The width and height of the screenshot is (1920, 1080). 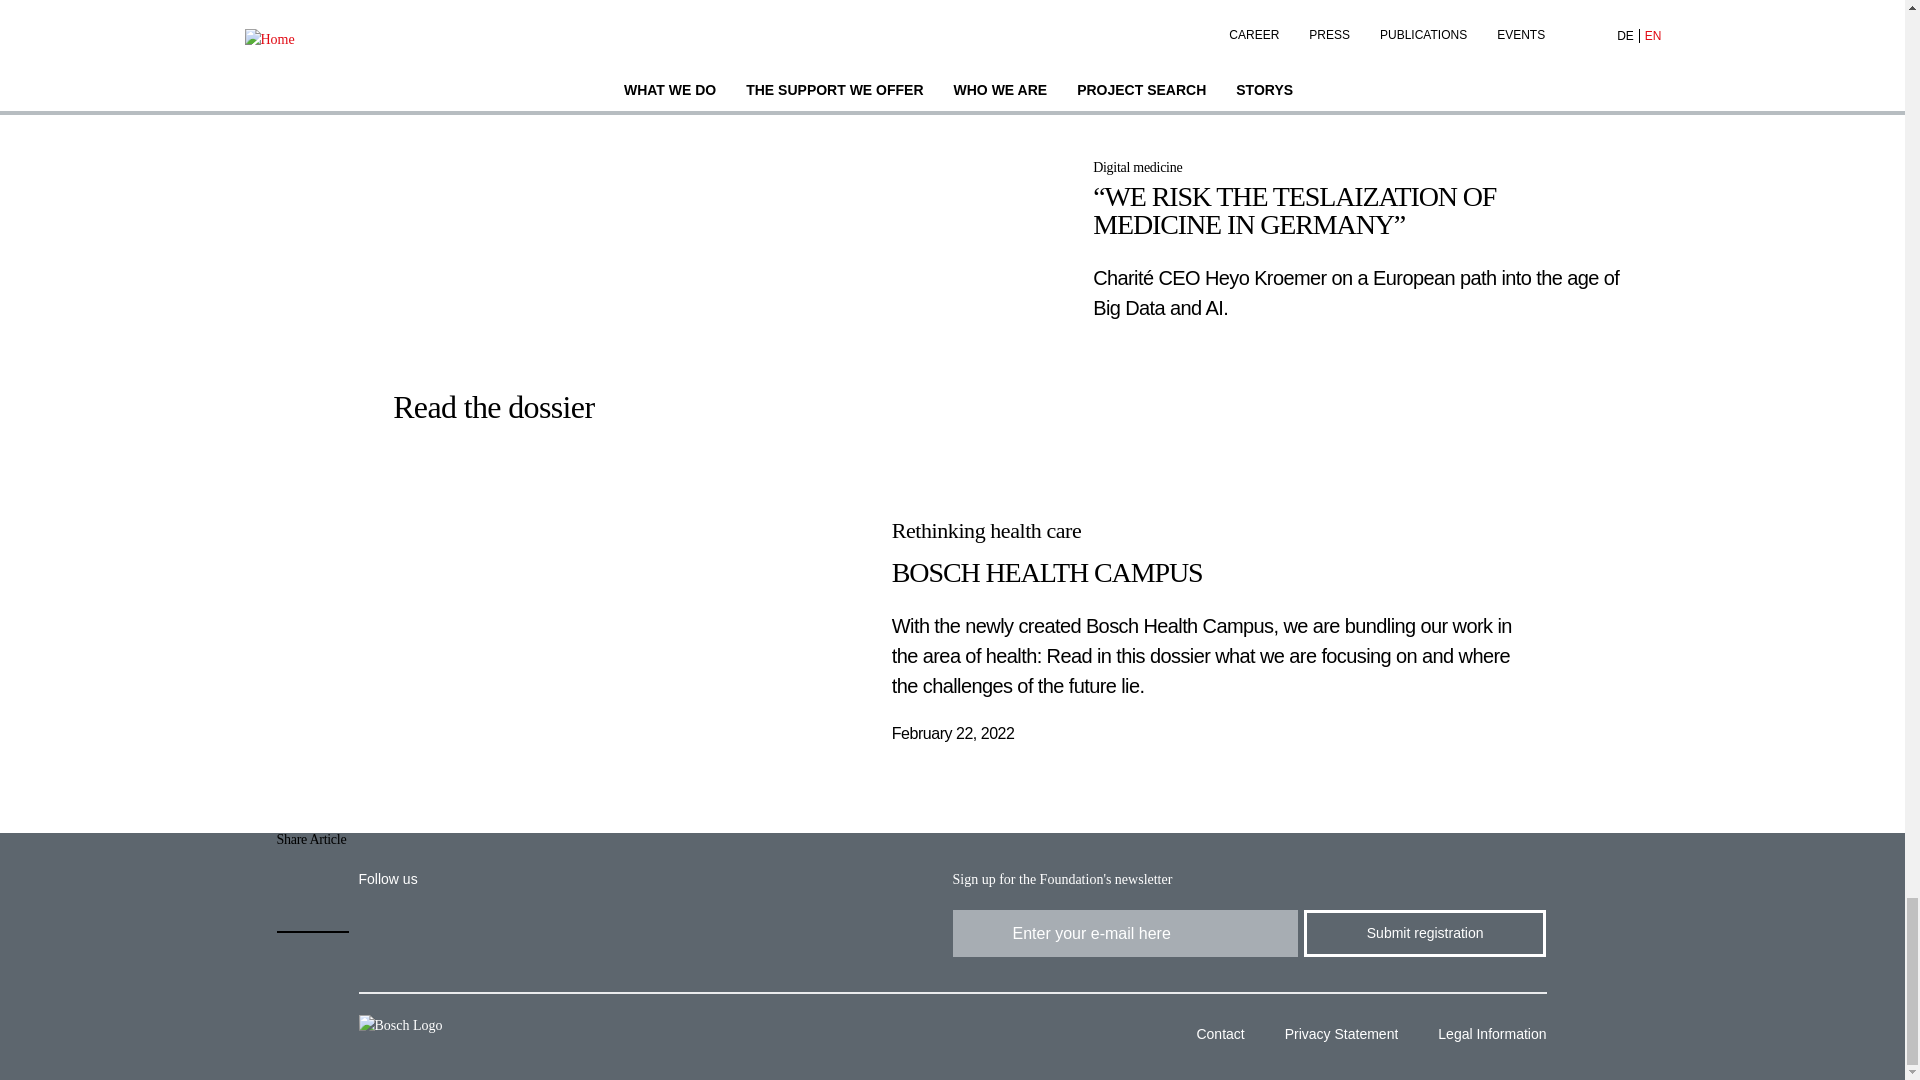 What do you see at coordinates (595, 932) in the screenshot?
I see `instagram` at bounding box center [595, 932].